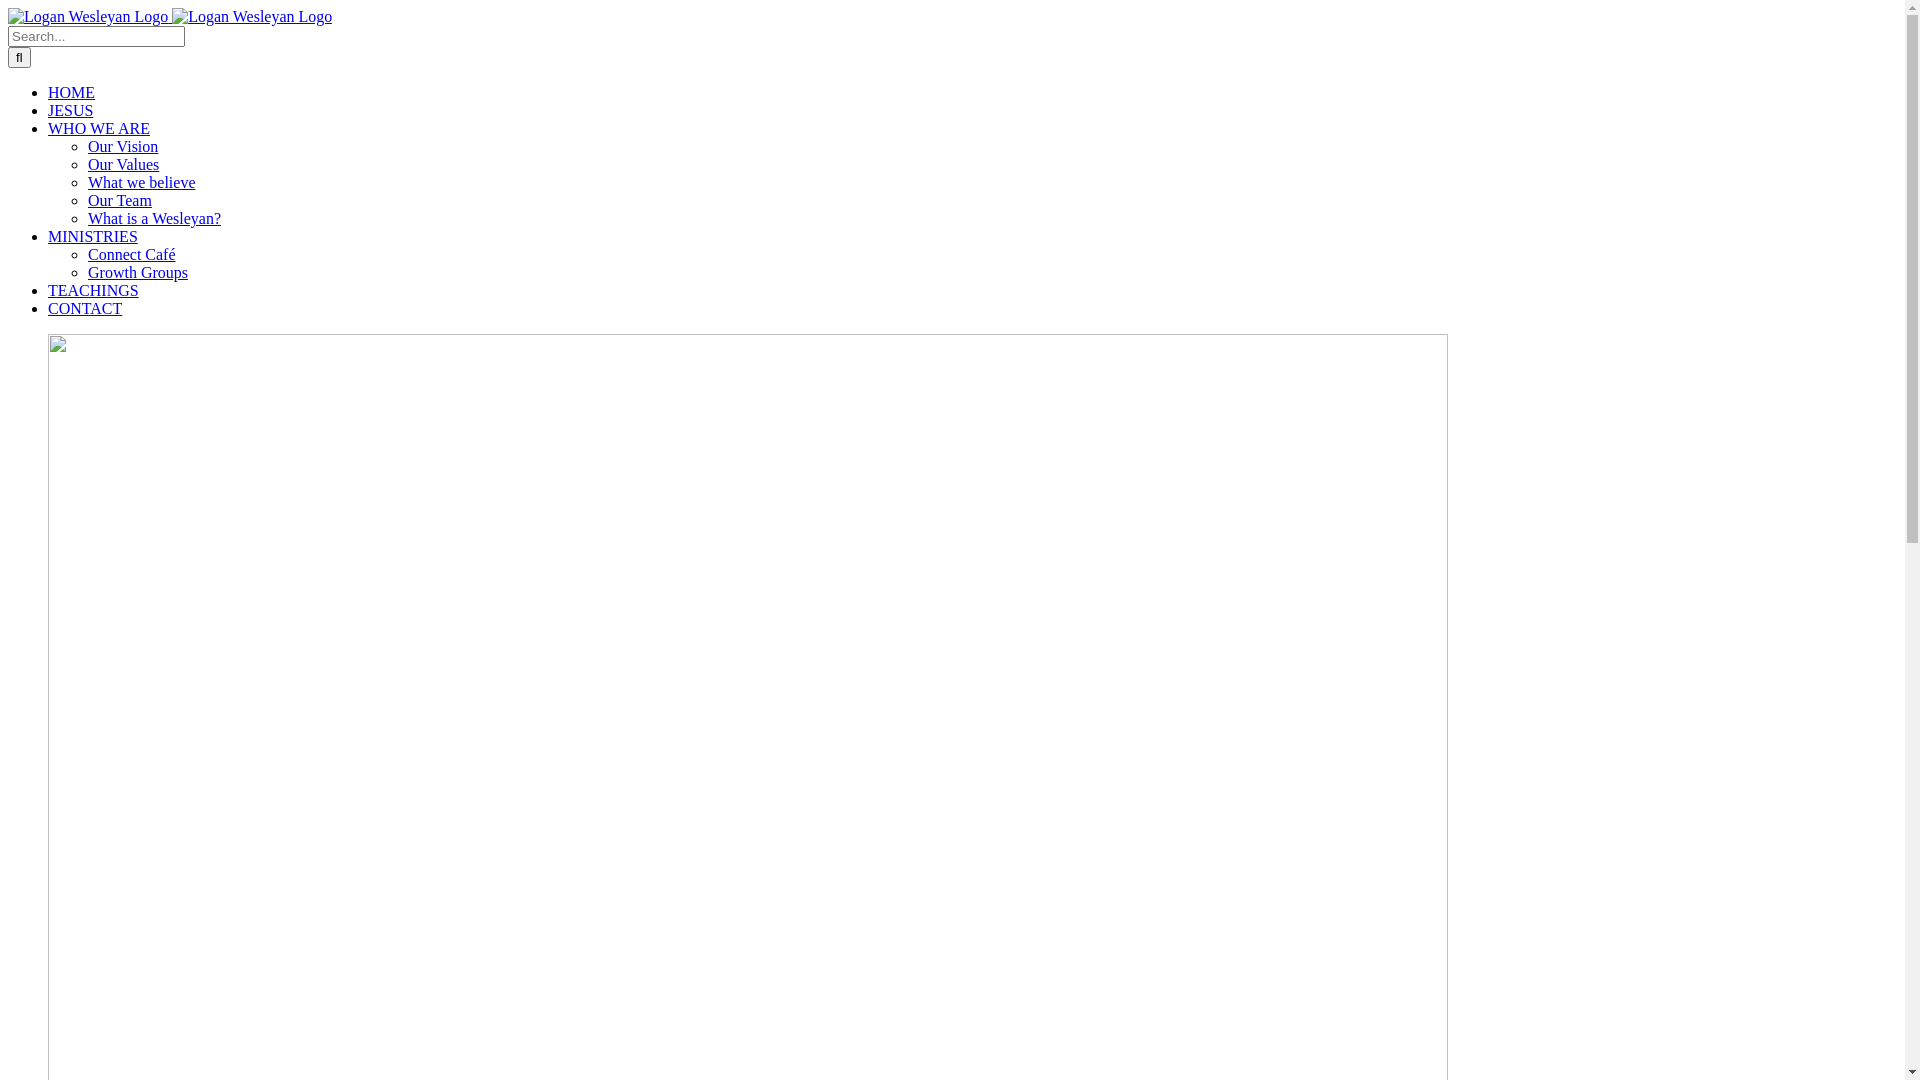  Describe the element at coordinates (138, 272) in the screenshot. I see `Growth Groups` at that location.